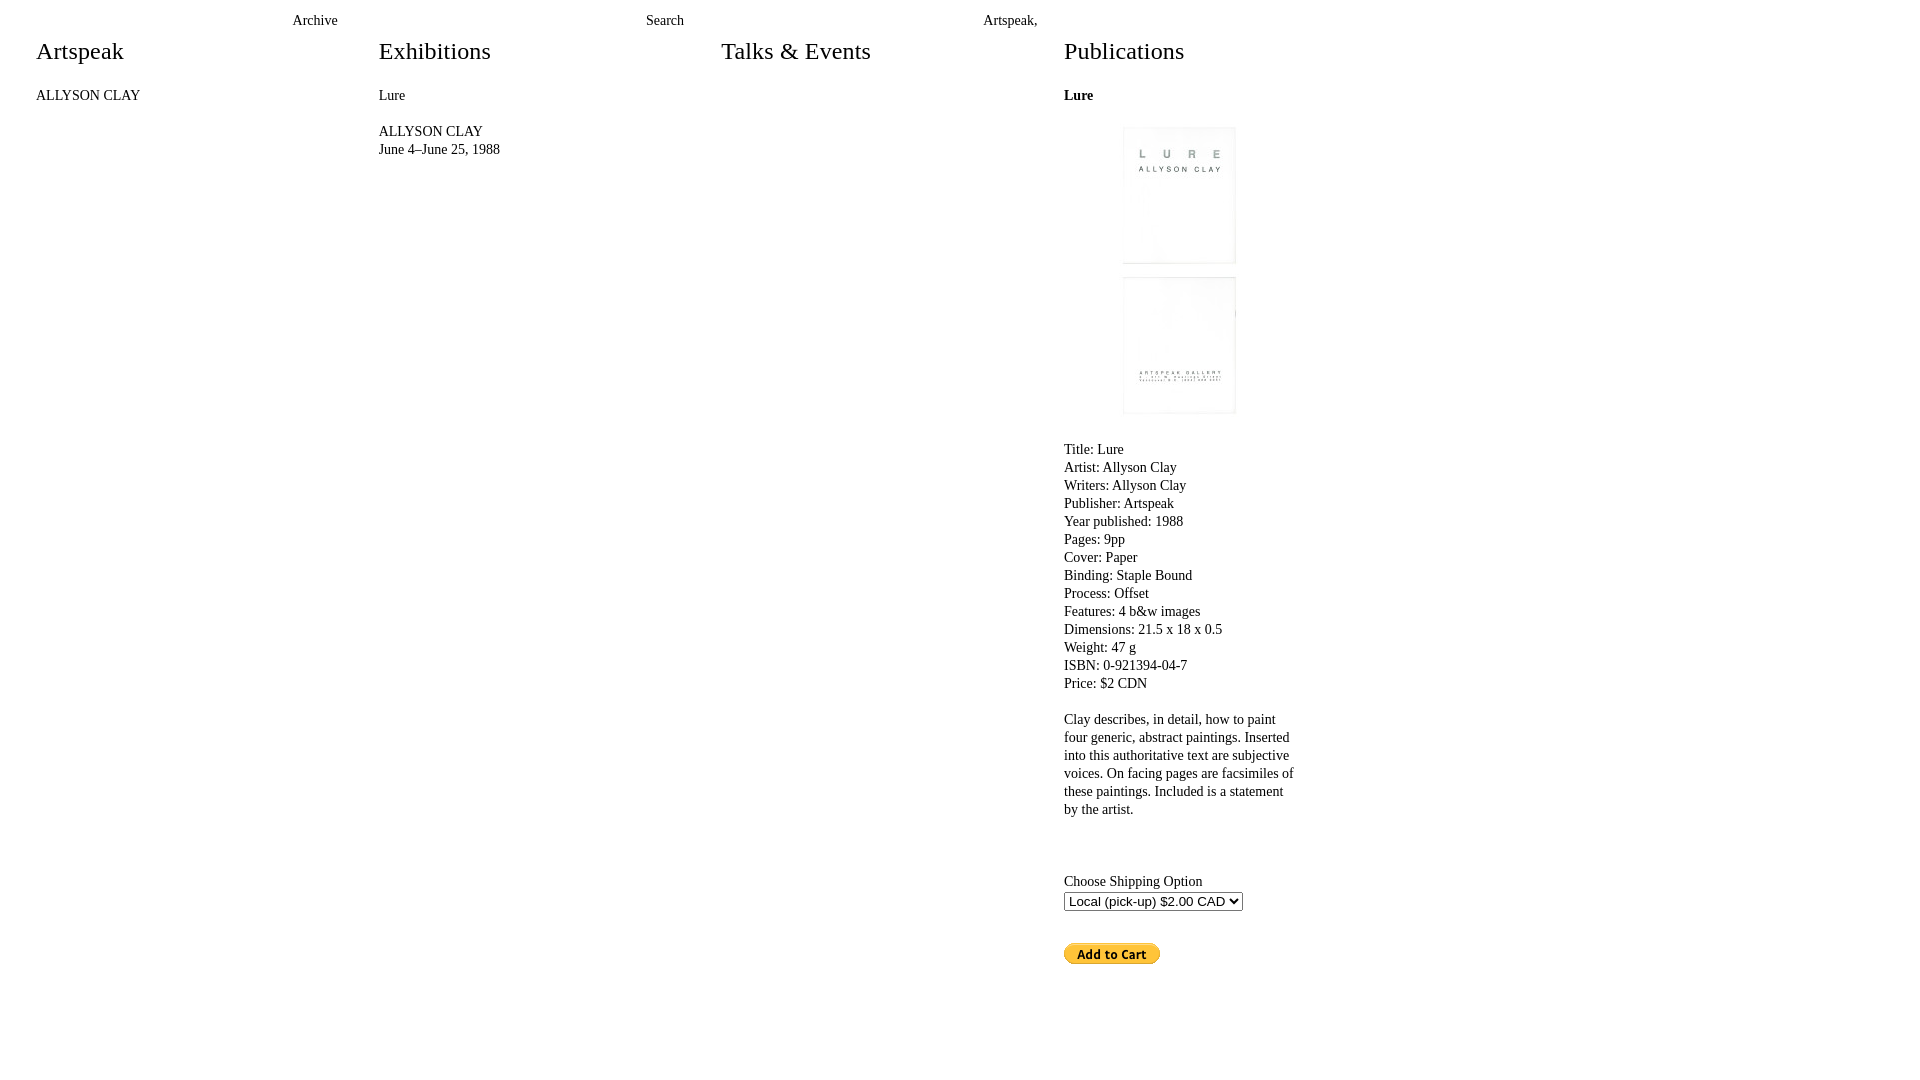 The image size is (1920, 1080). What do you see at coordinates (88, 96) in the screenshot?
I see `ALLYSON CLAY` at bounding box center [88, 96].